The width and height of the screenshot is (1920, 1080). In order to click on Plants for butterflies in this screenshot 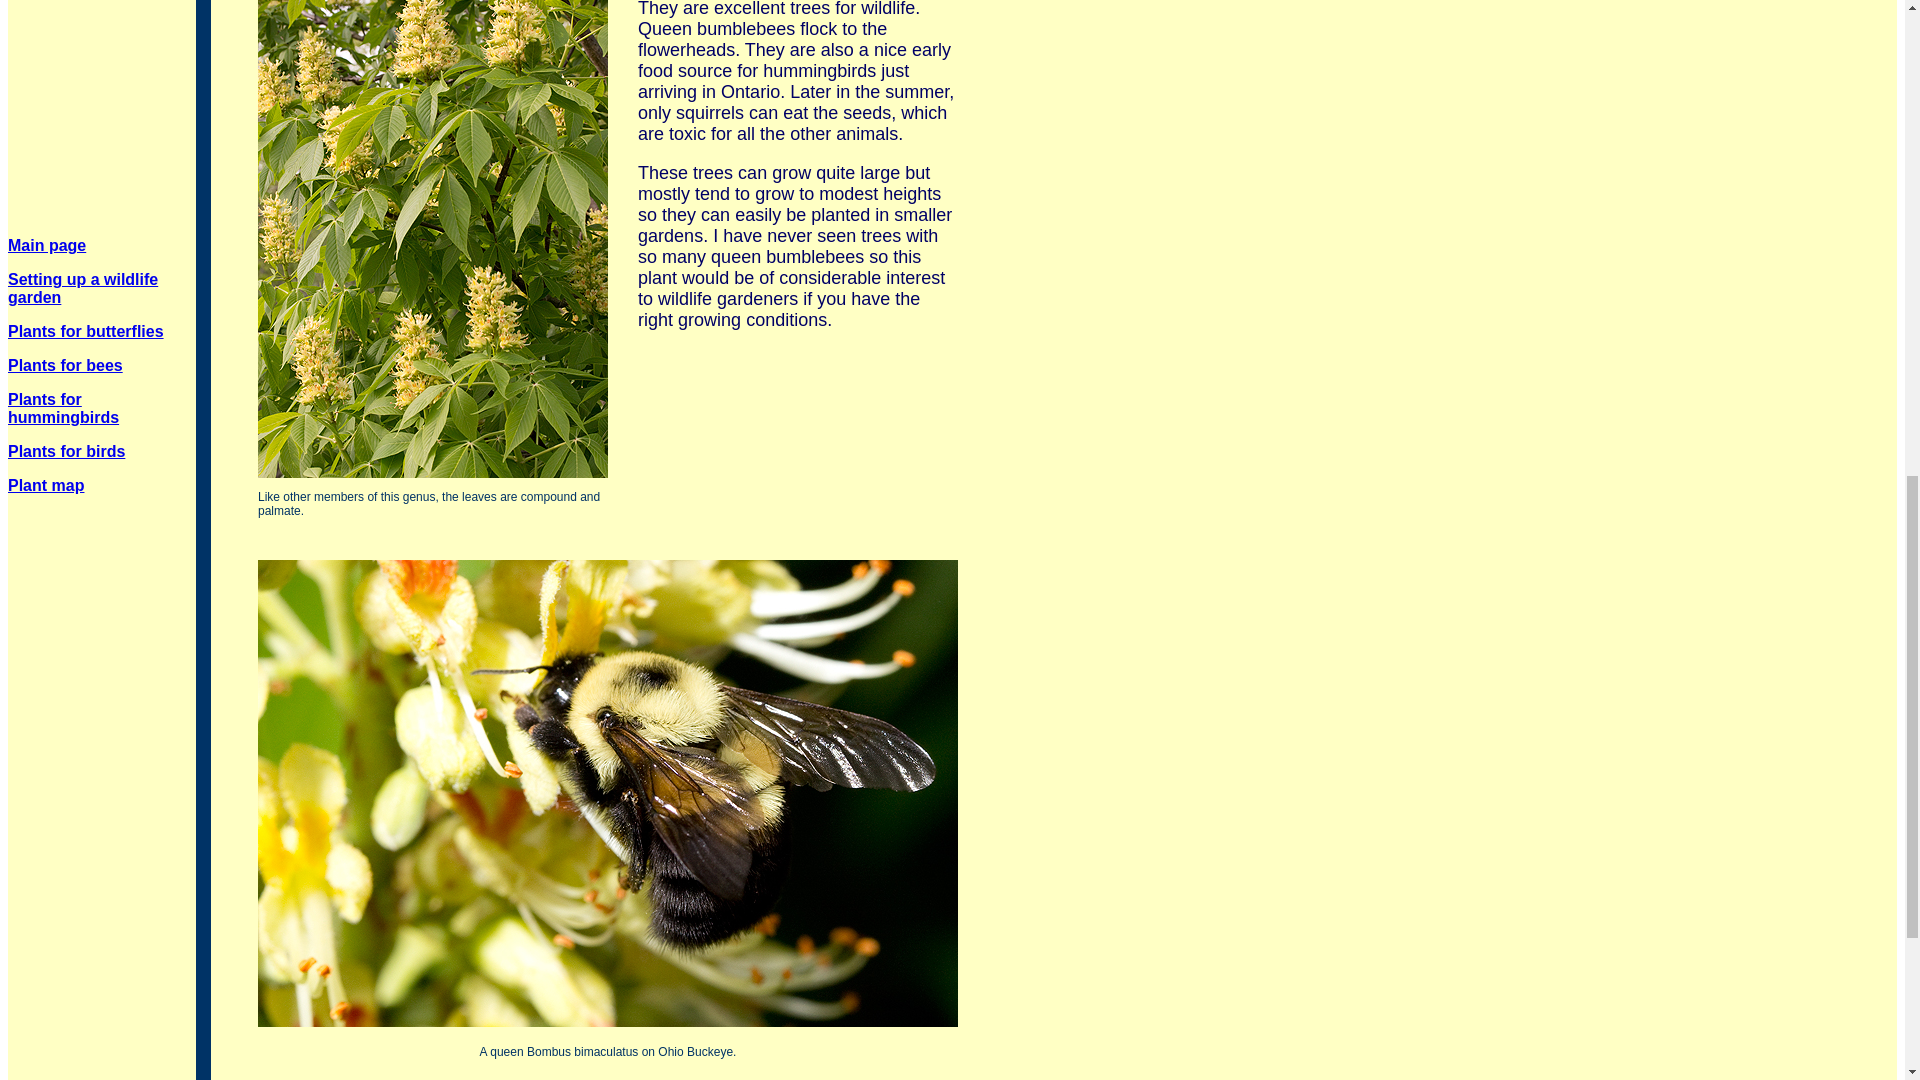, I will do `click(85, 331)`.